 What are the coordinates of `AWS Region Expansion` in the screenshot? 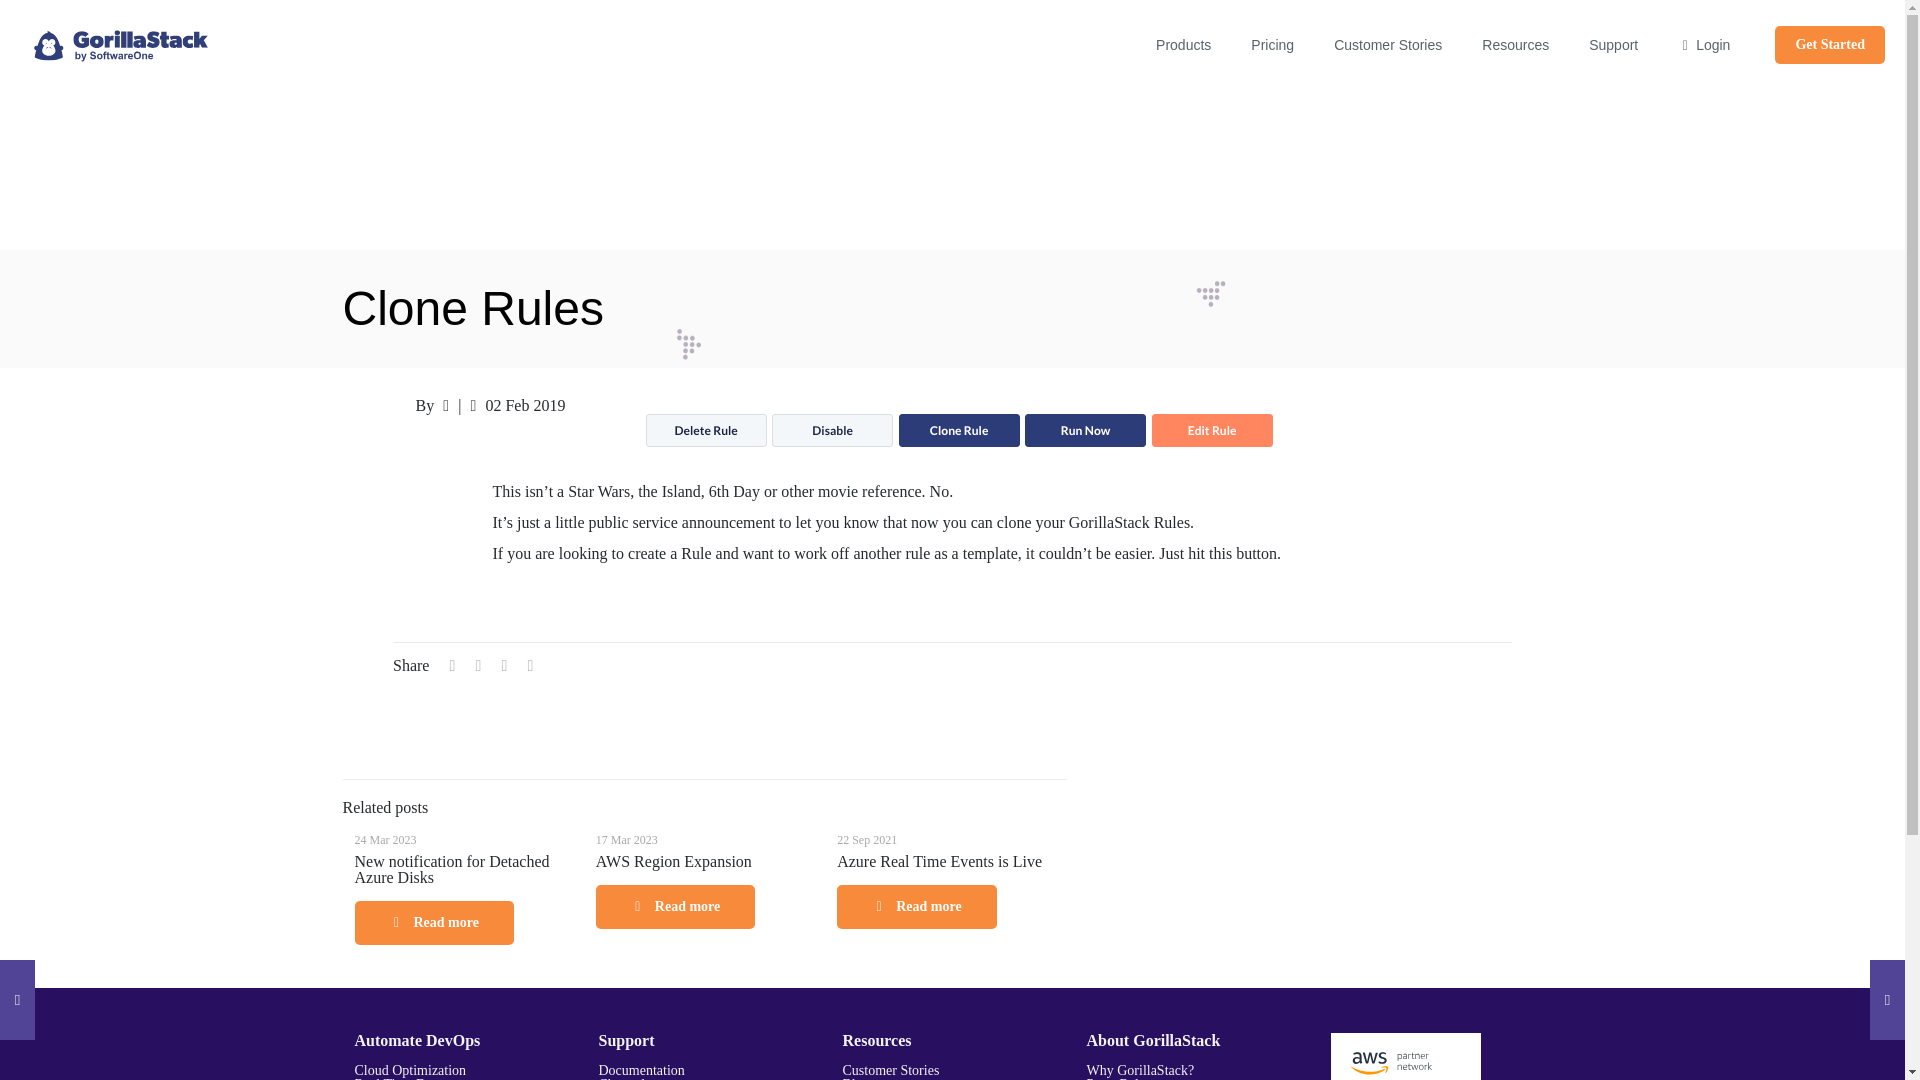 It's located at (674, 862).